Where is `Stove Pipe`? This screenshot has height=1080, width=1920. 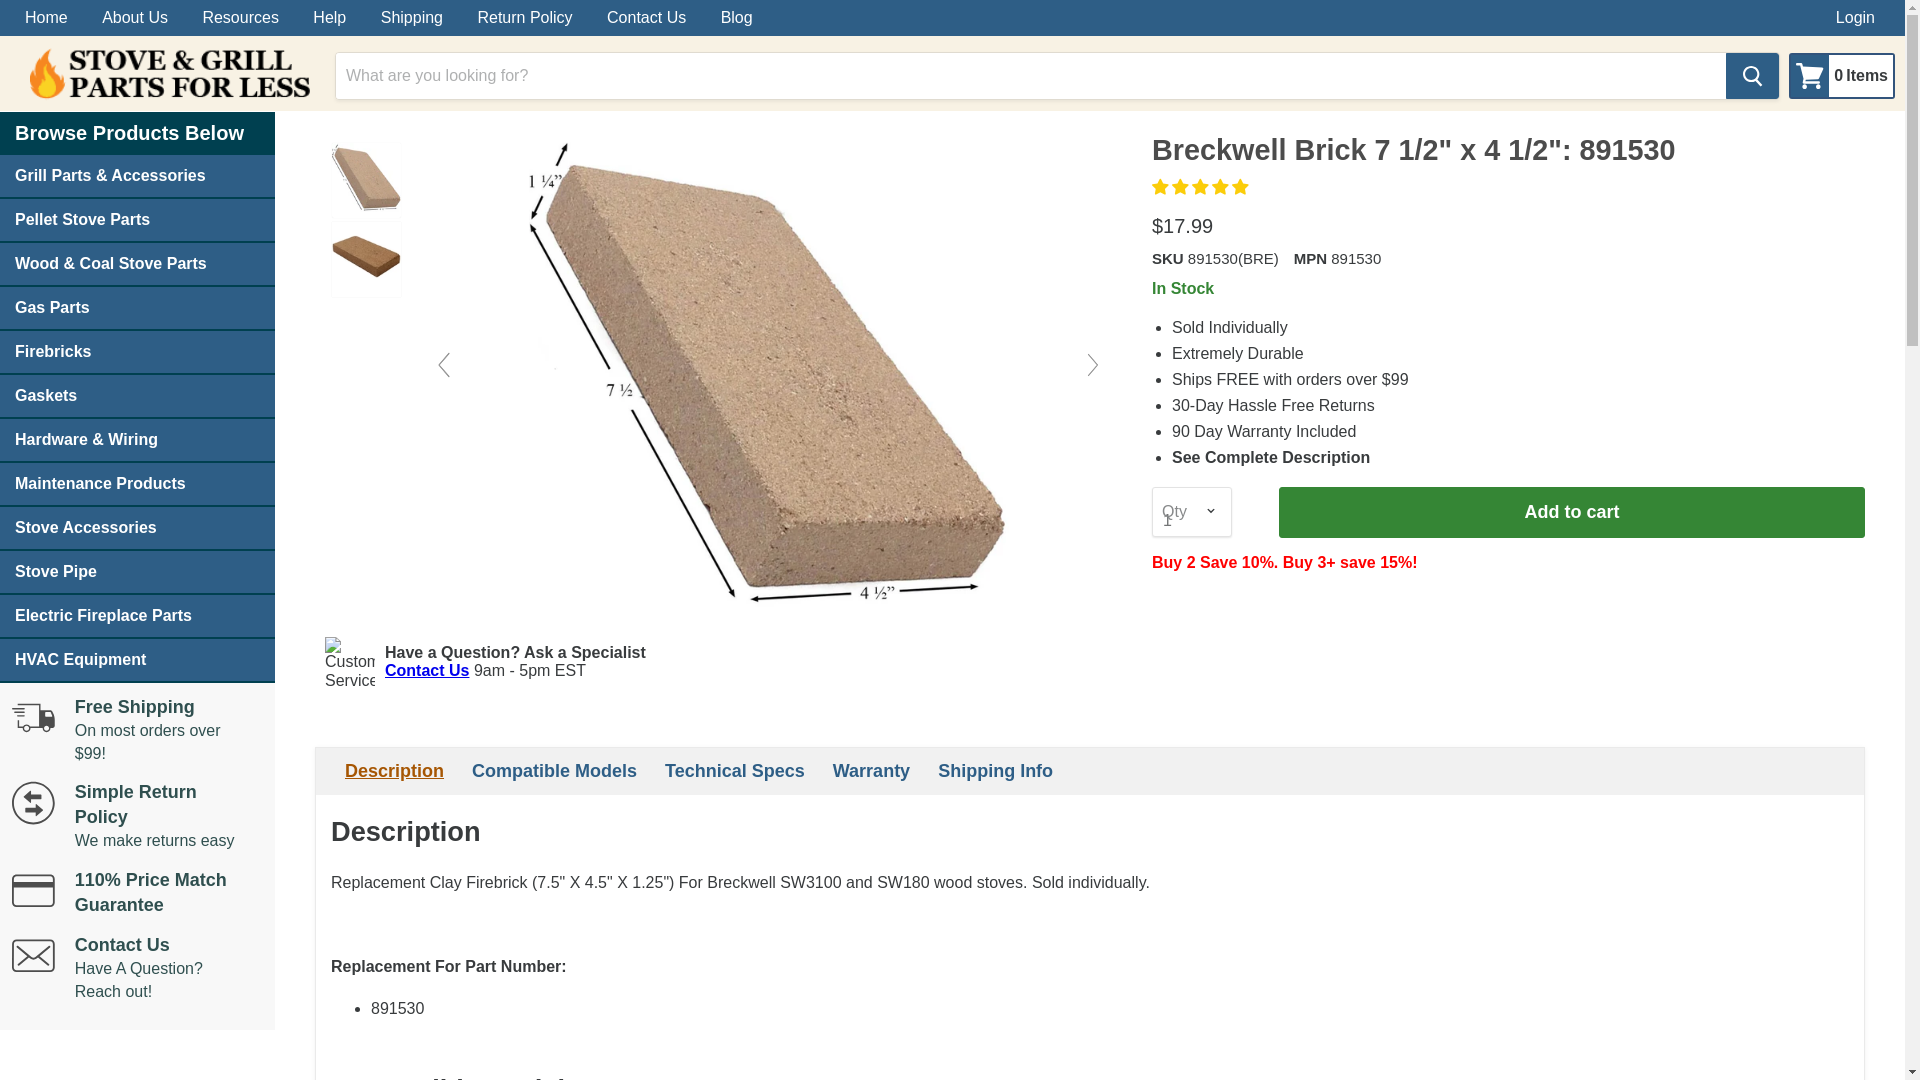 Stove Pipe is located at coordinates (737, 18).